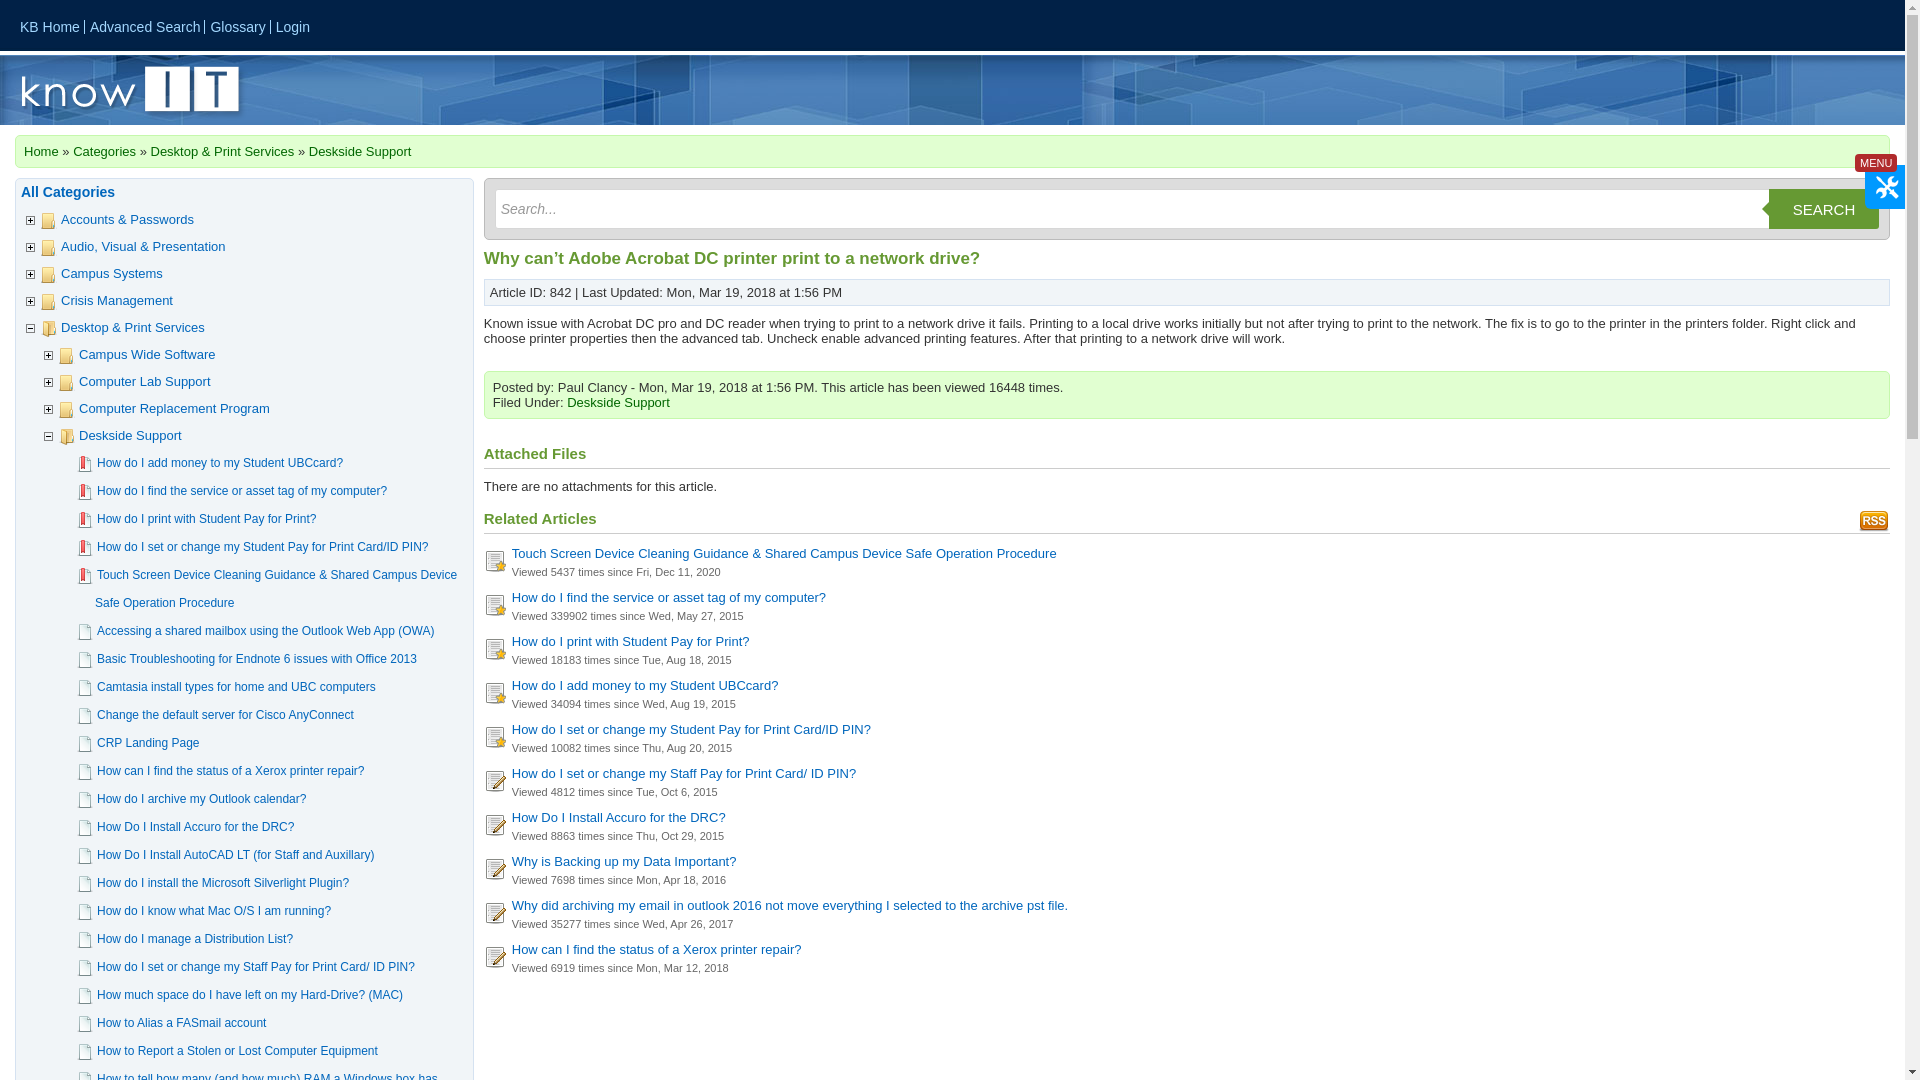 The image size is (1920, 1080). I want to click on Crisis Management, so click(120, 300).